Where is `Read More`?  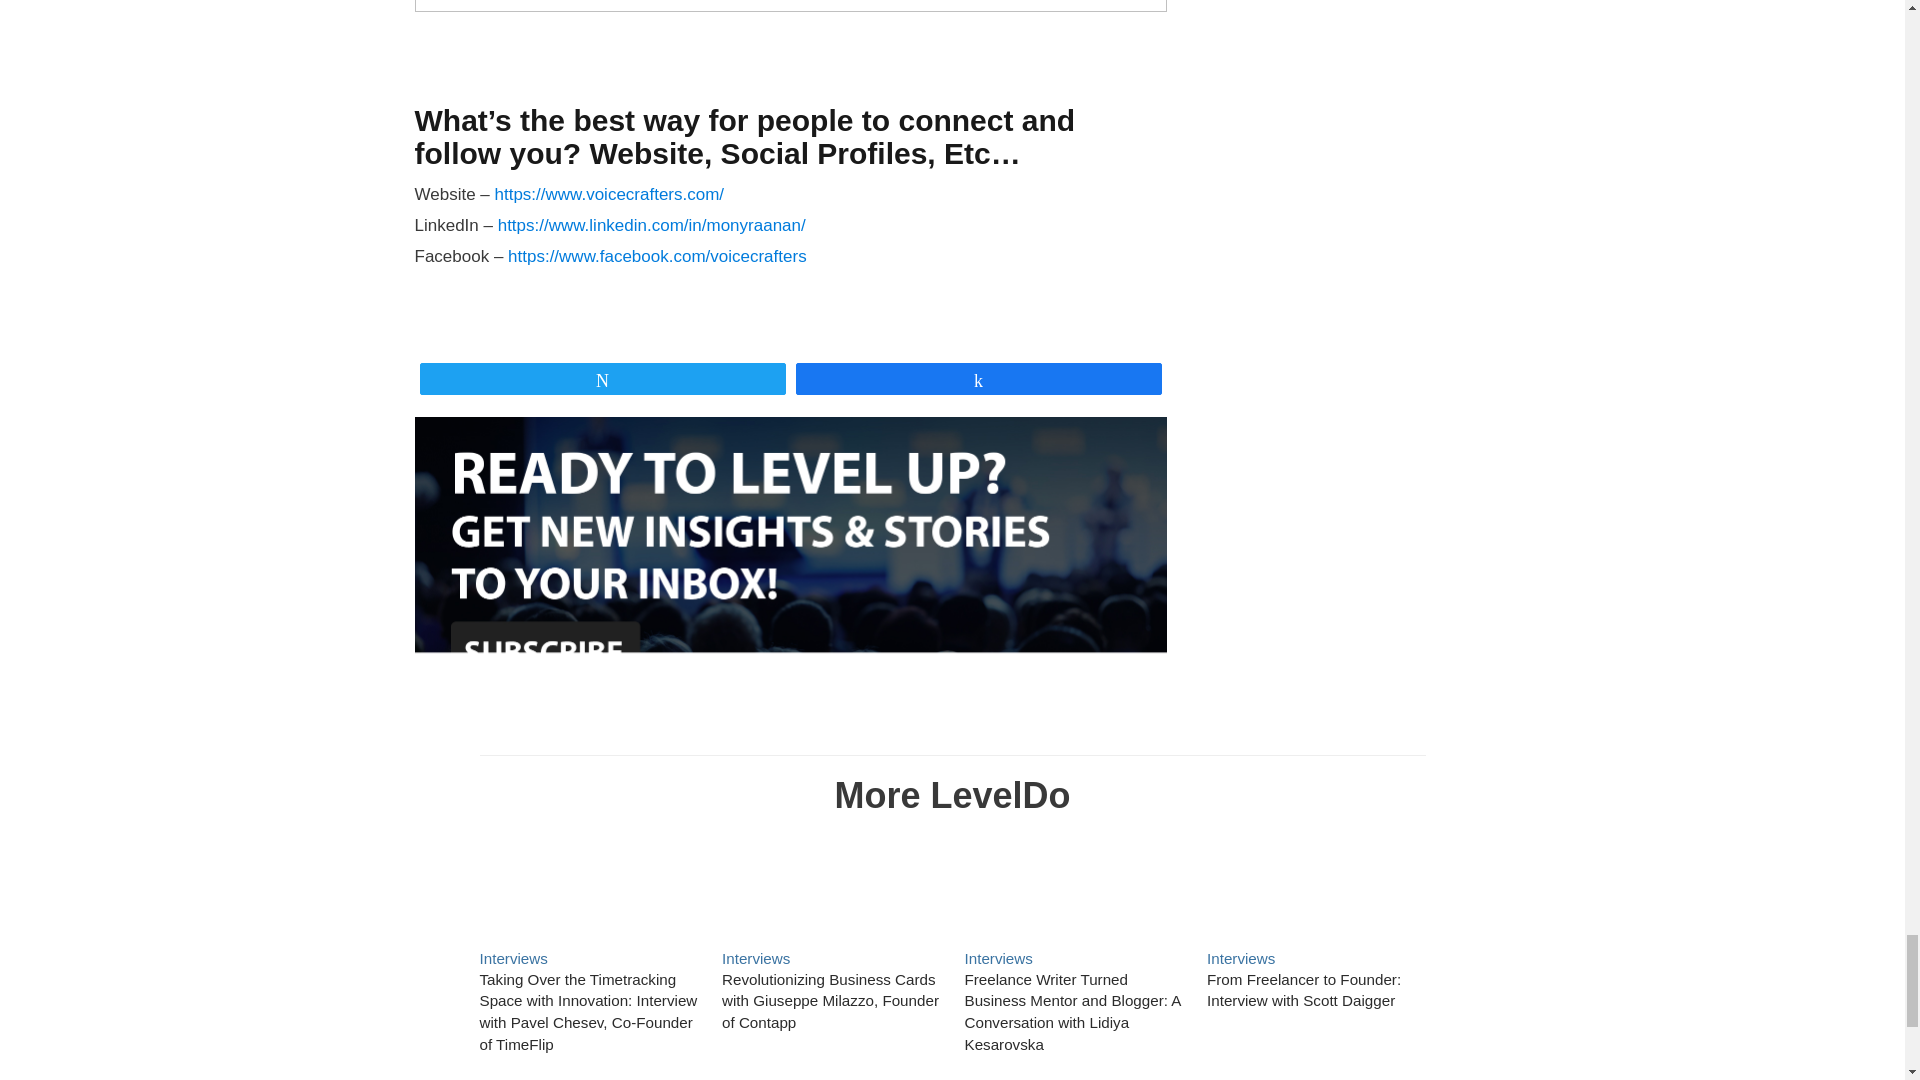
Read More is located at coordinates (830, 885).